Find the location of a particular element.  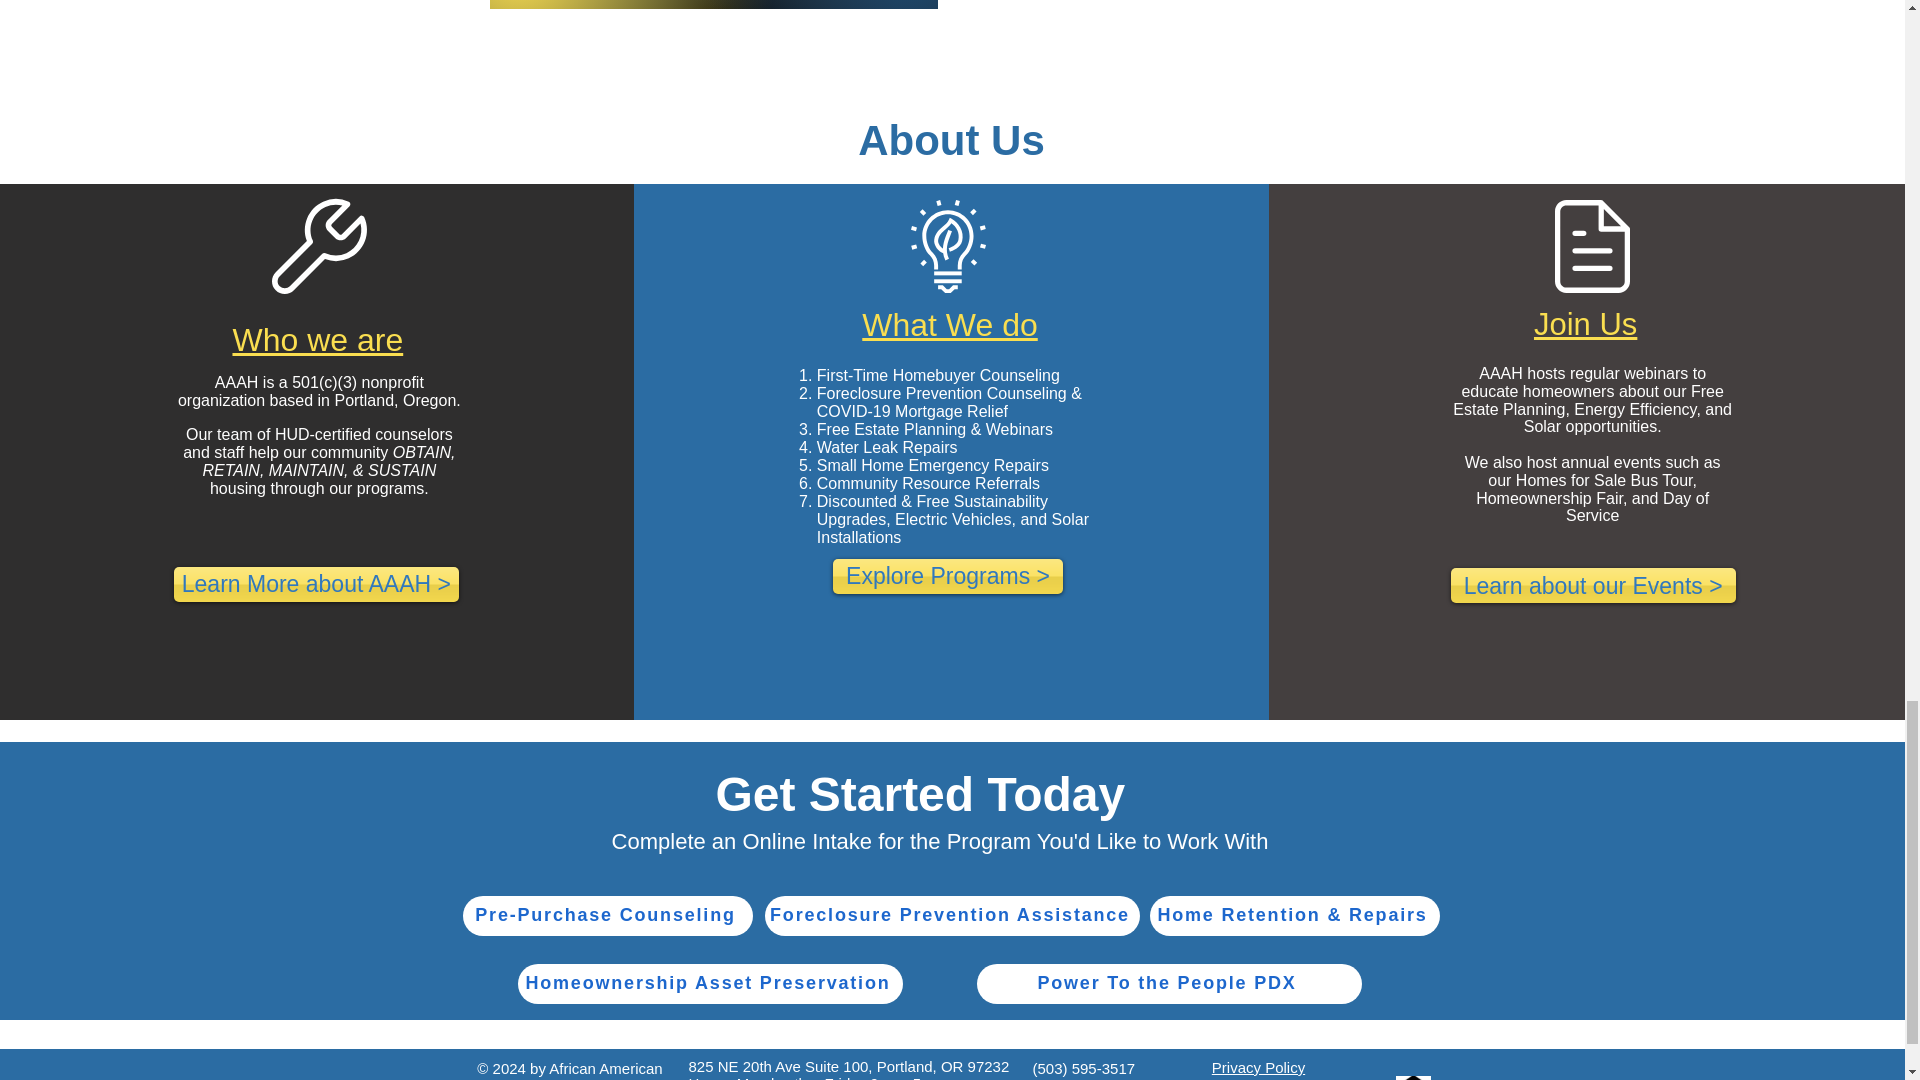

Foreclosure Prevention Assistance is located at coordinates (951, 916).